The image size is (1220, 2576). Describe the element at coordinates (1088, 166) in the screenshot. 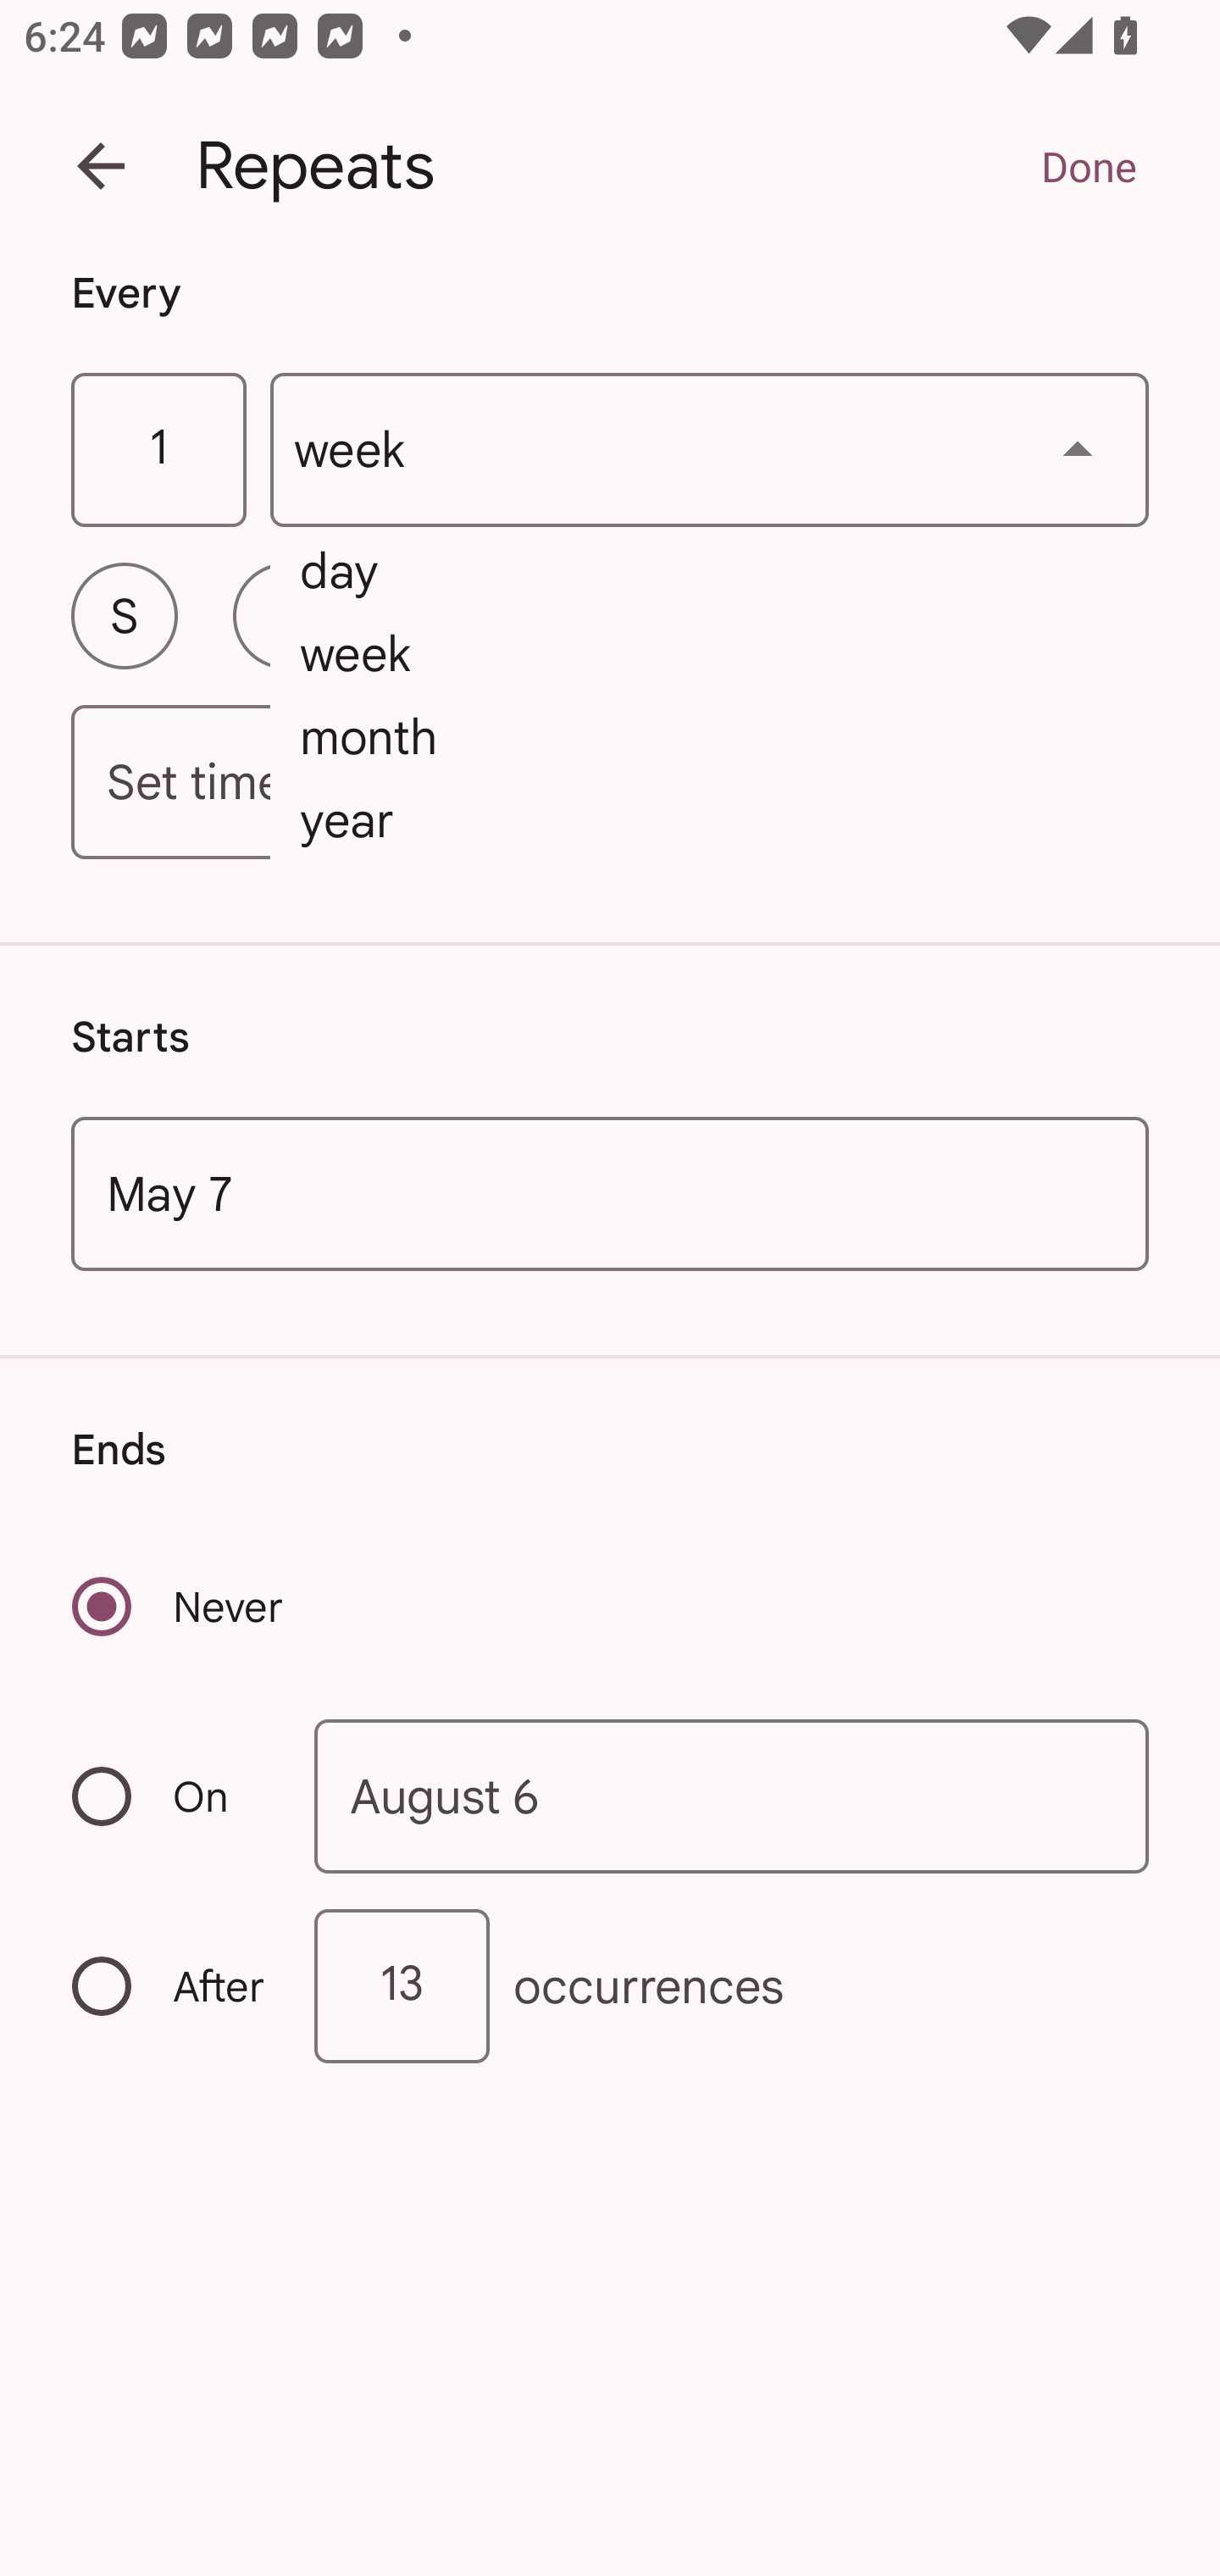

I see `Done` at that location.